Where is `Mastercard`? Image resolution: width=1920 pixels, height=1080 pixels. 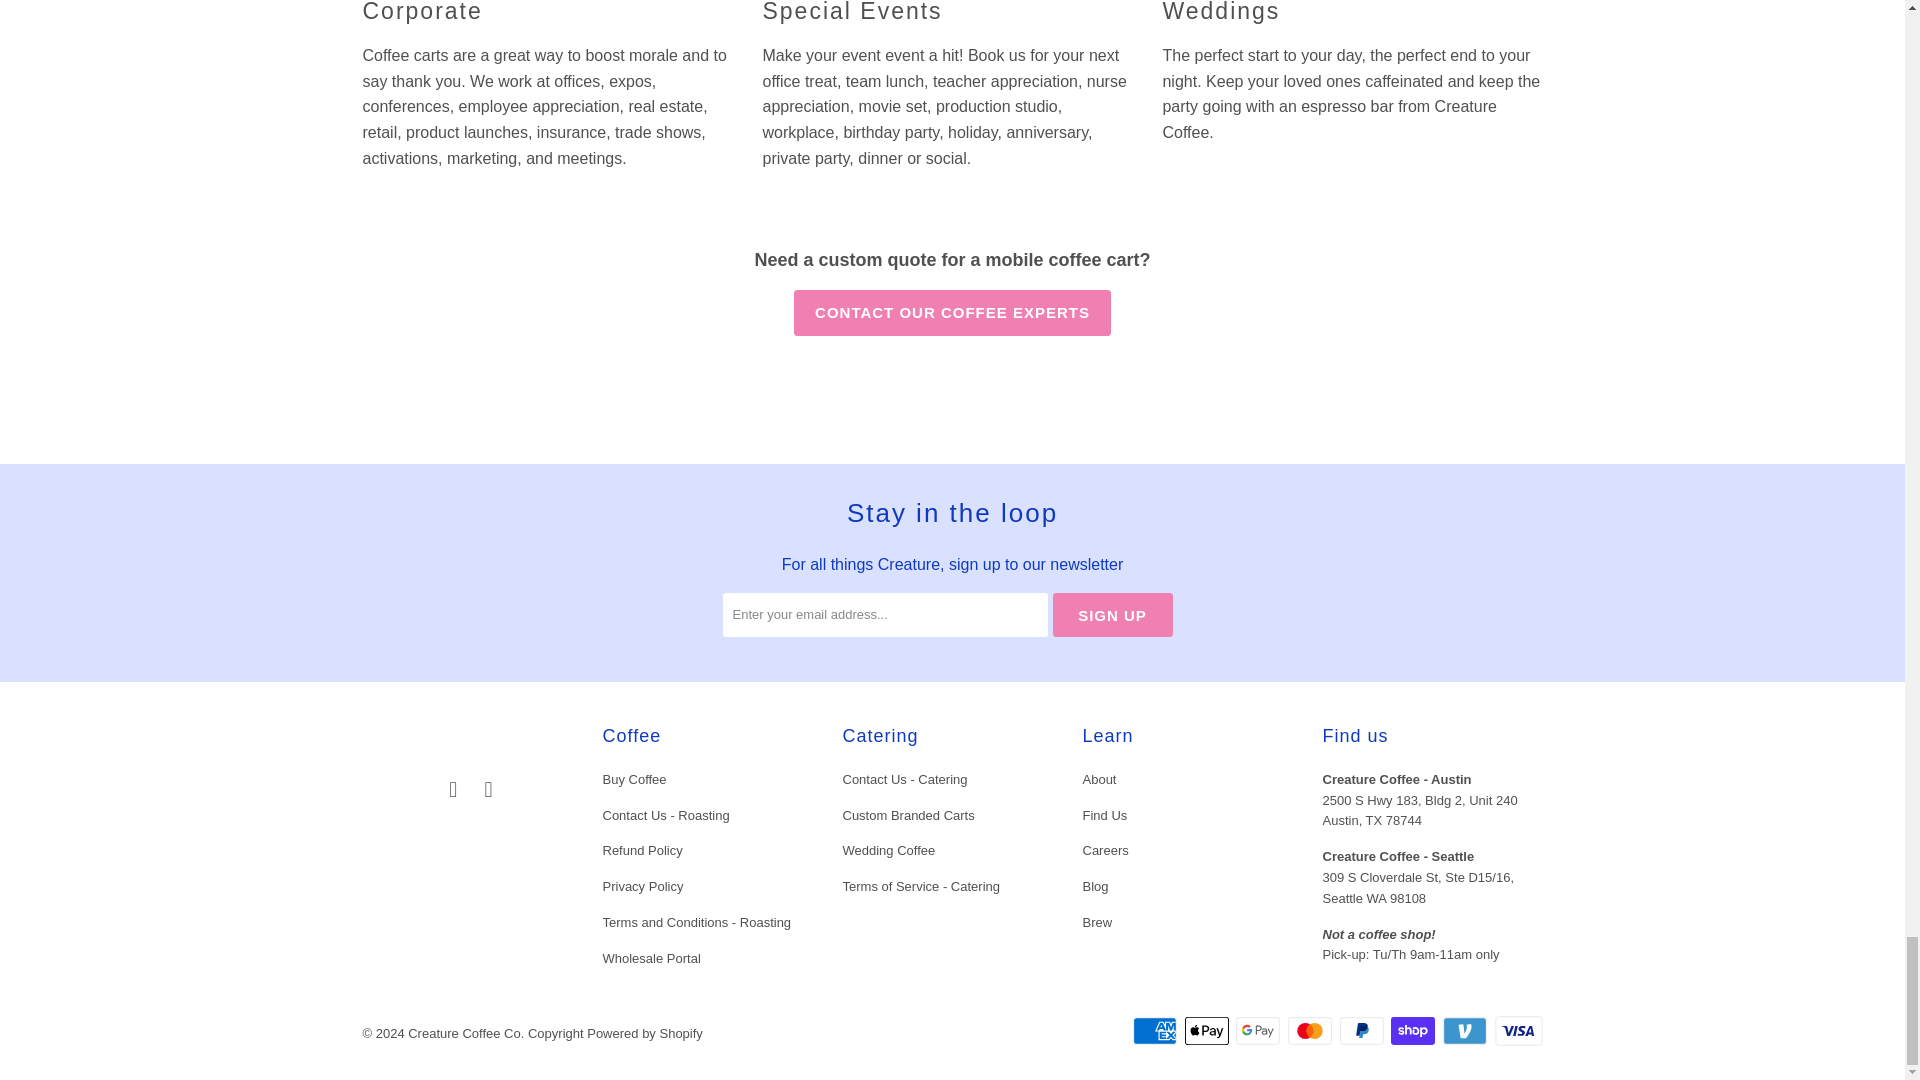
Mastercard is located at coordinates (1312, 1031).